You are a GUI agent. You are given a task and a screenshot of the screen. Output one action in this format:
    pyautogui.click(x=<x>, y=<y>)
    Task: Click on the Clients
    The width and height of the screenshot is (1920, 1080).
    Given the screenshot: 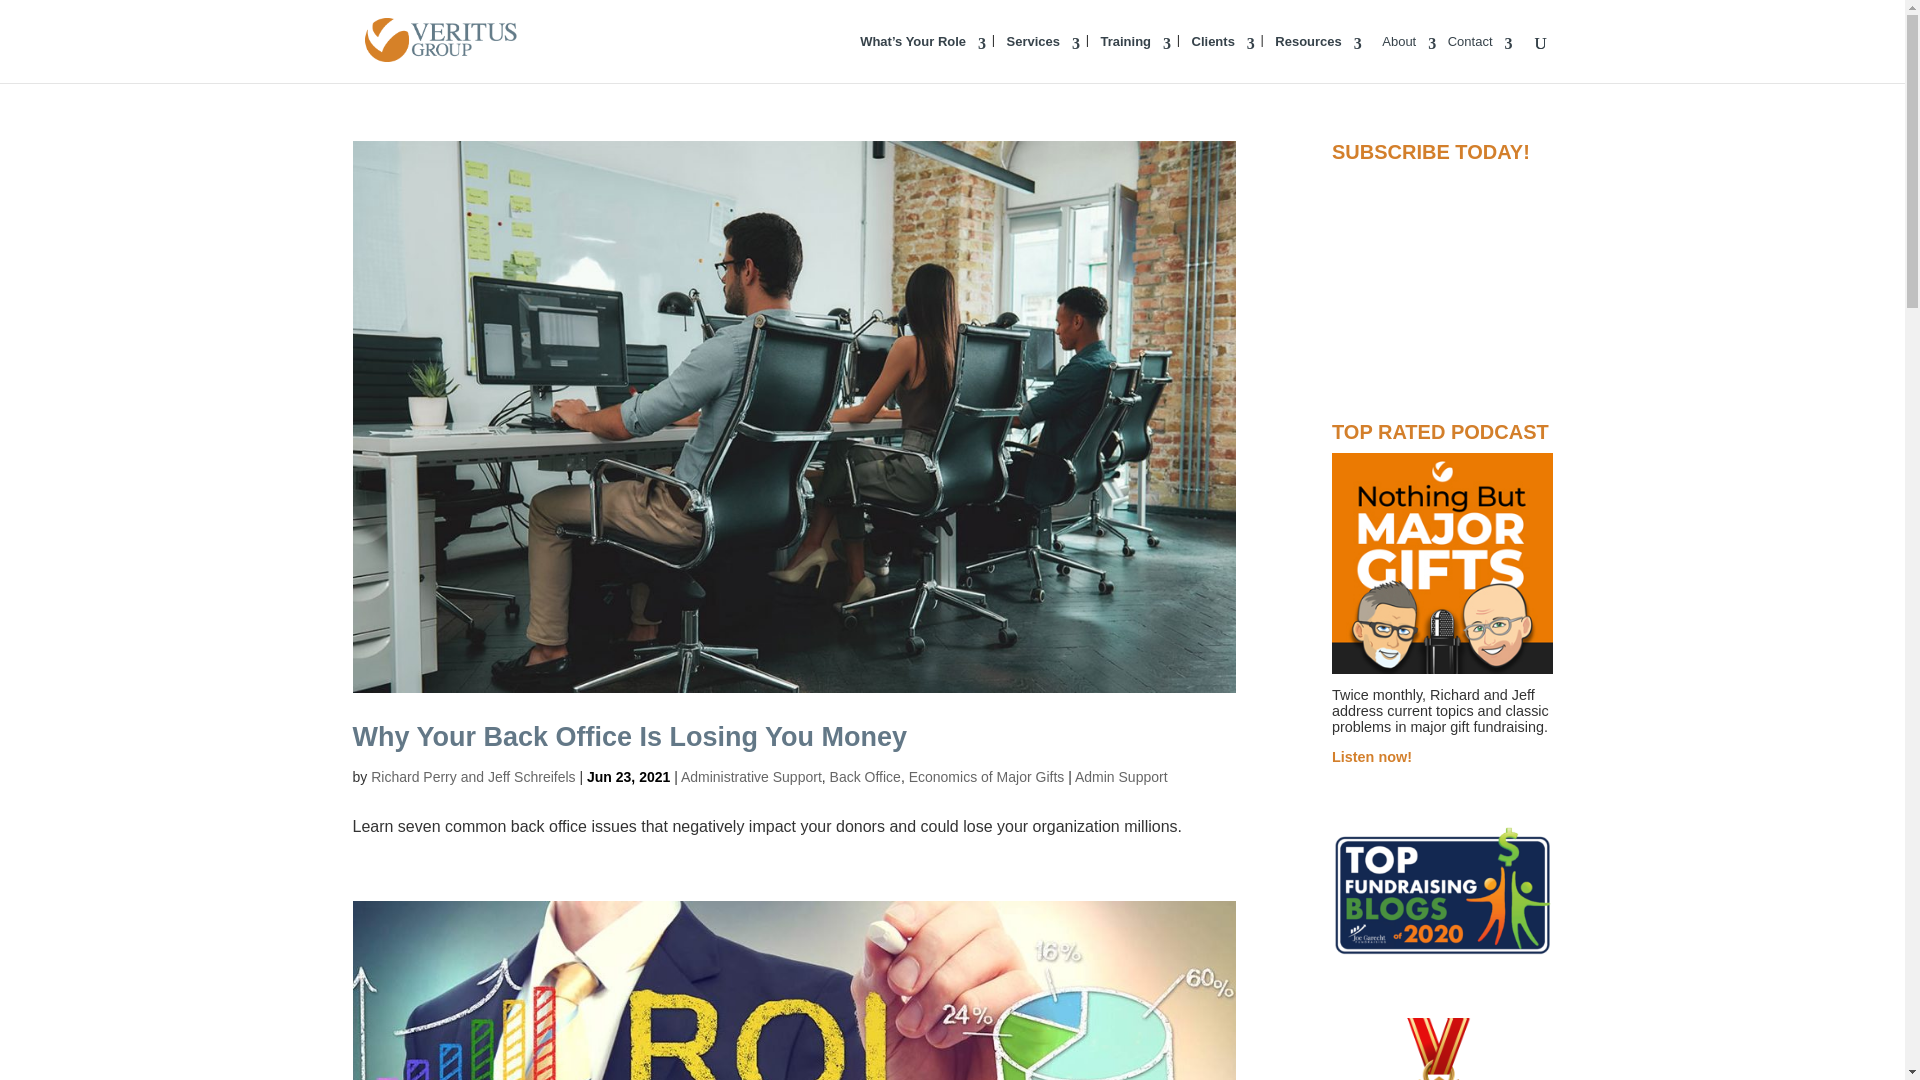 What is the action you would take?
    pyautogui.click(x=1224, y=58)
    